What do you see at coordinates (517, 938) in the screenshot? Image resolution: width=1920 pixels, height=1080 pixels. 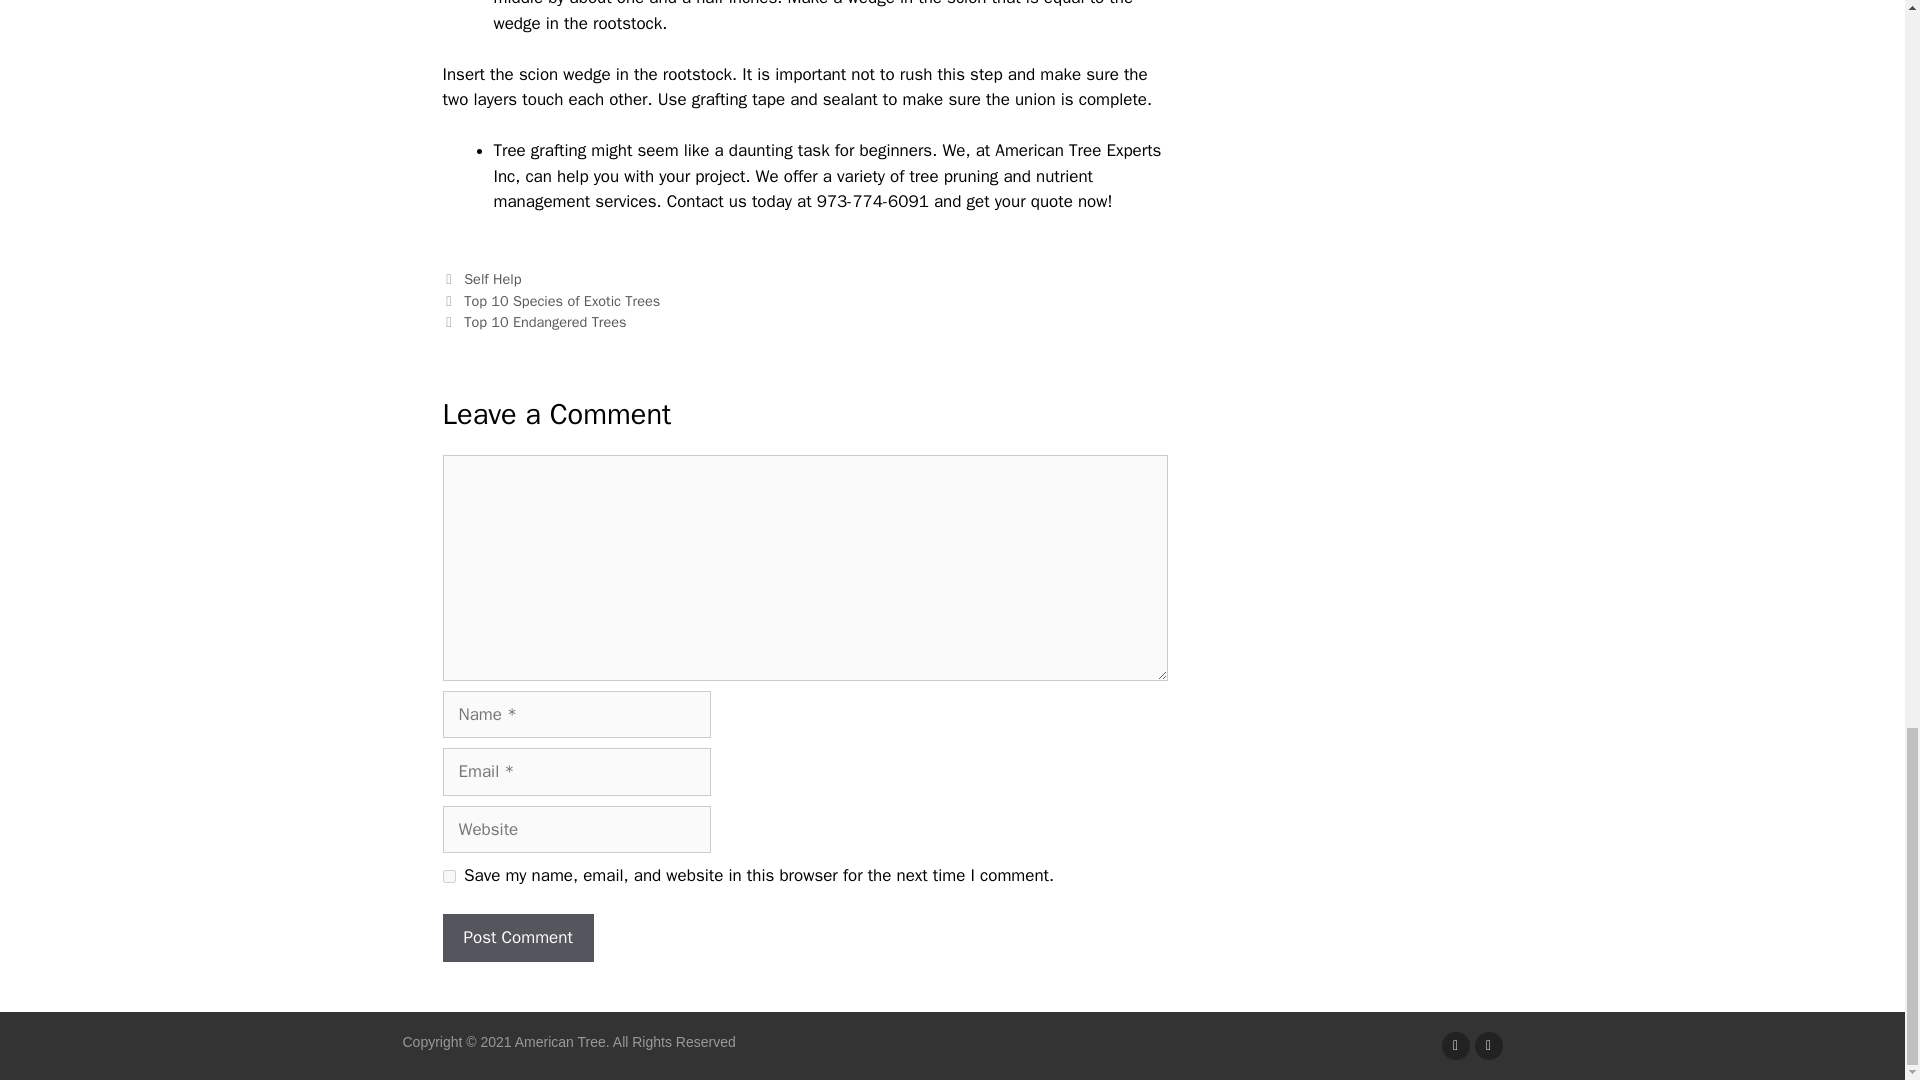 I see `Post Comment` at bounding box center [517, 938].